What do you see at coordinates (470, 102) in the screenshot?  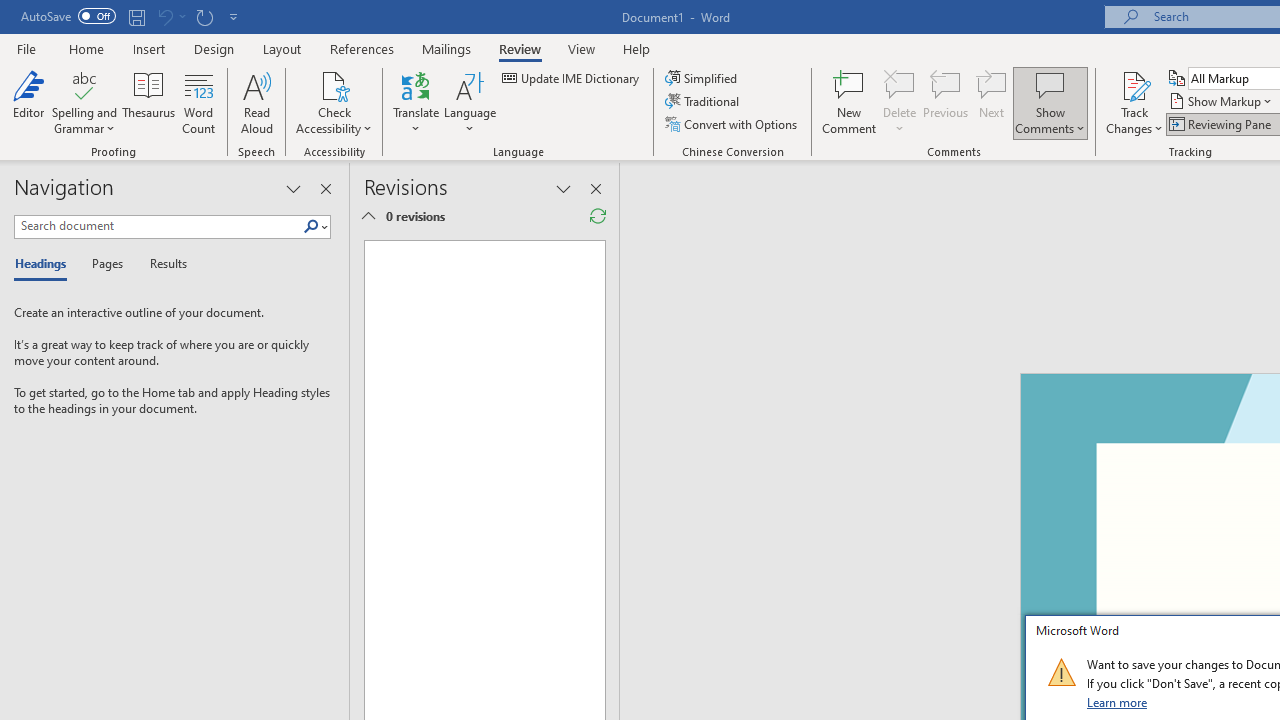 I see `Language` at bounding box center [470, 102].